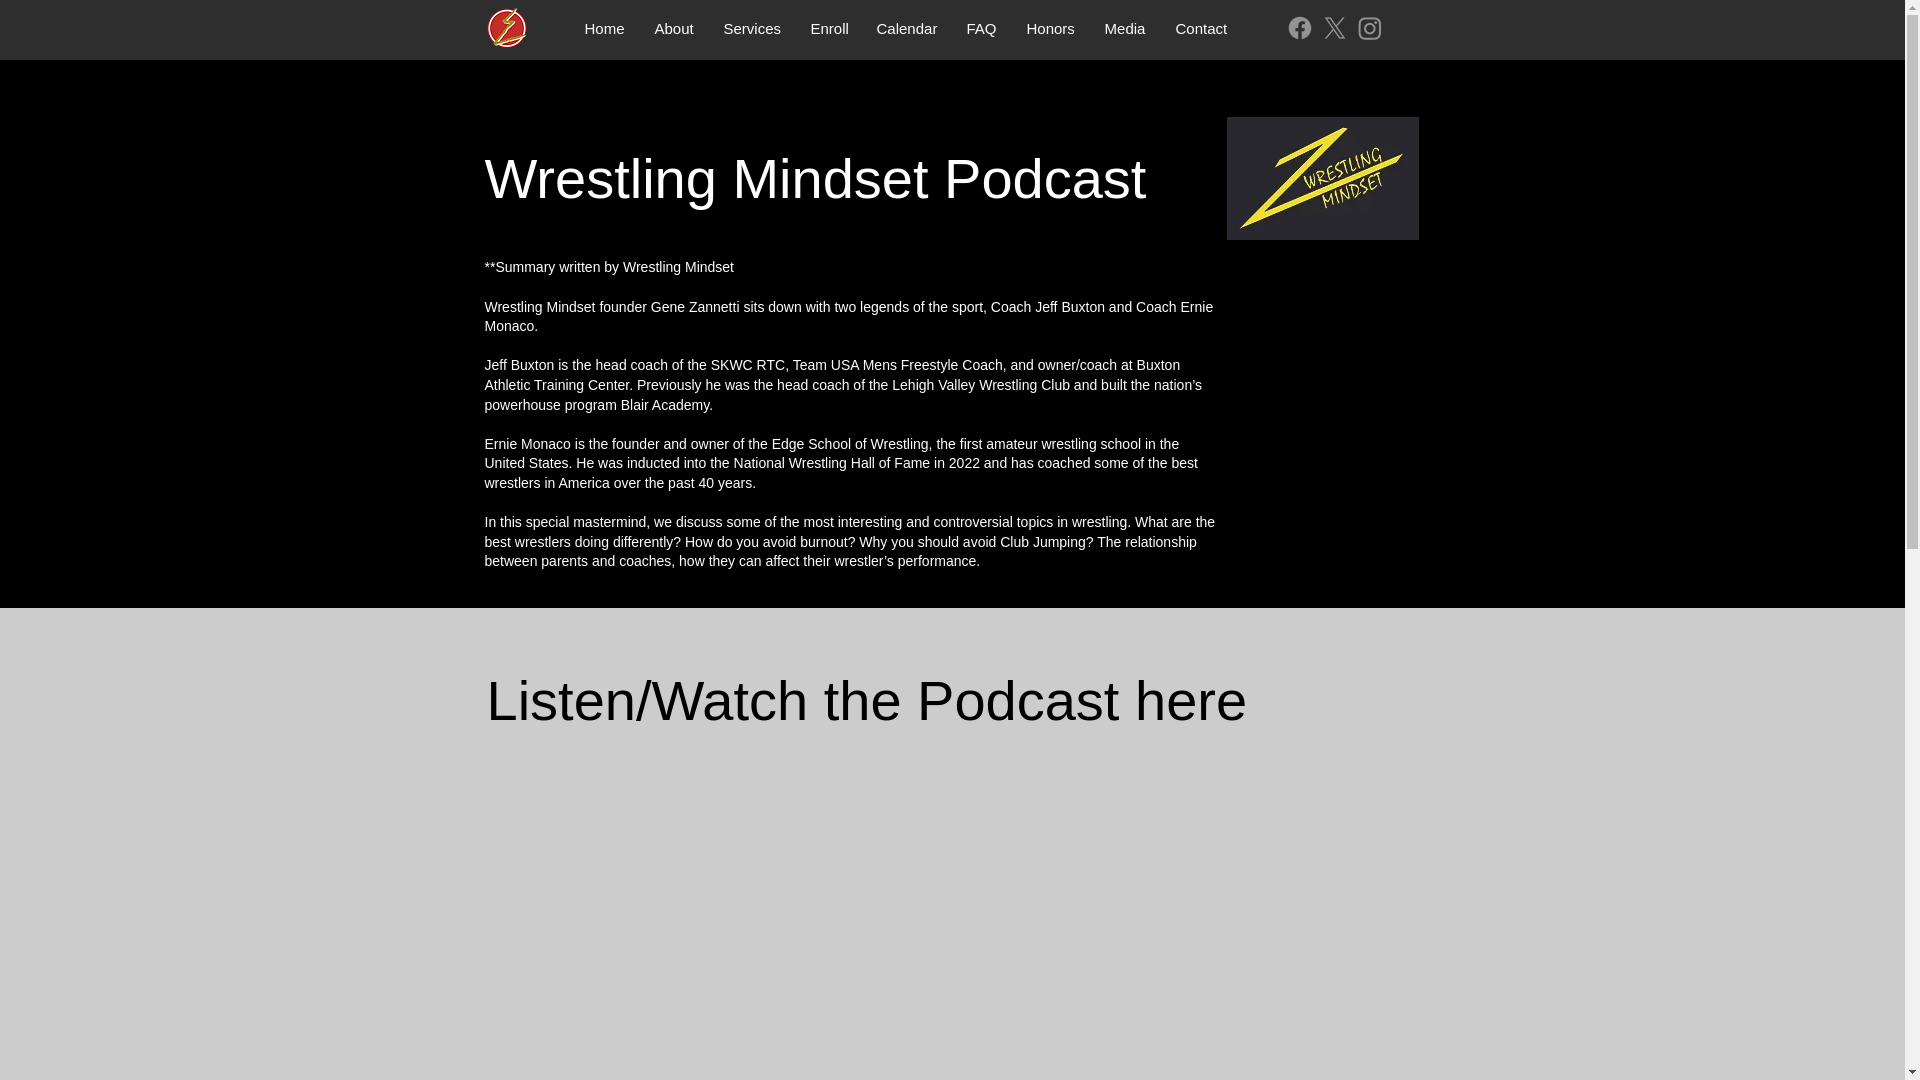 The image size is (1920, 1080). Describe the element at coordinates (982, 28) in the screenshot. I see `FAQ` at that location.